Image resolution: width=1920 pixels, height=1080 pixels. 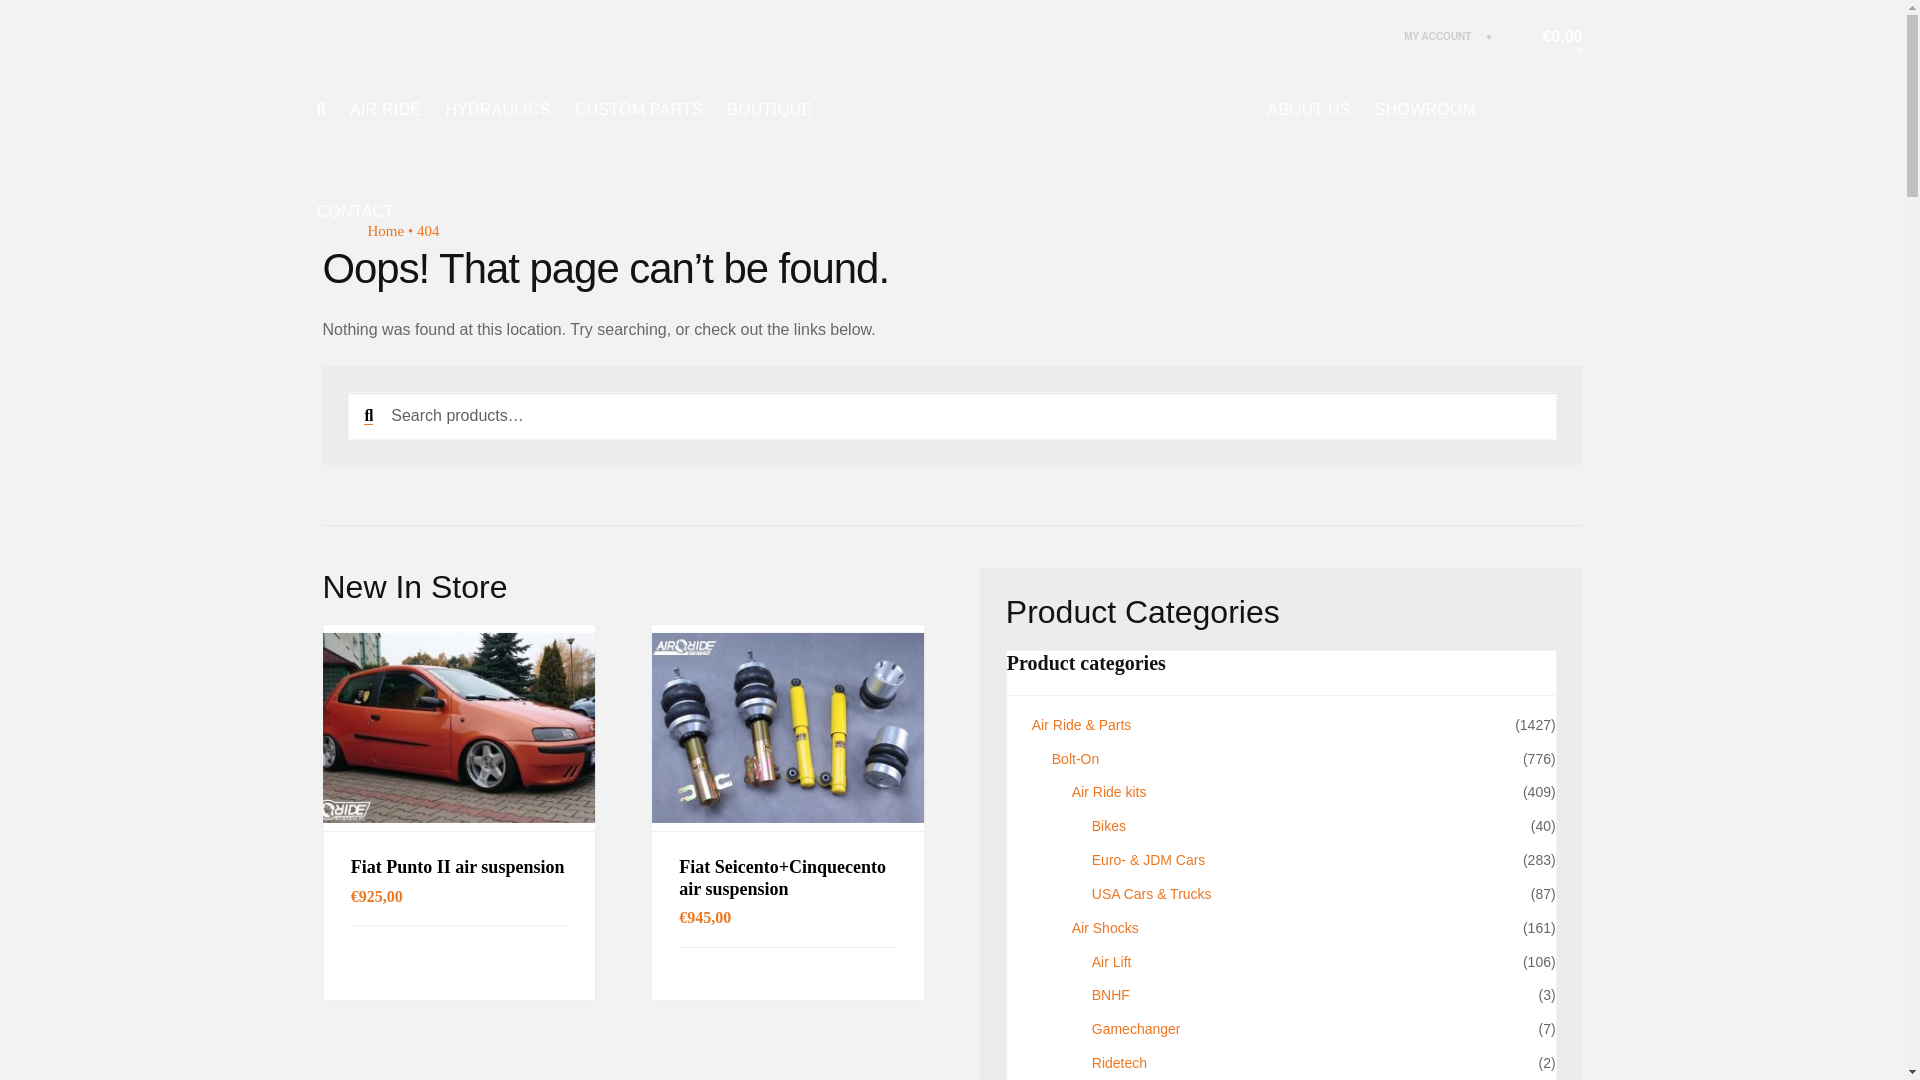 What do you see at coordinates (638, 110) in the screenshot?
I see `CUSTOM PARTS` at bounding box center [638, 110].